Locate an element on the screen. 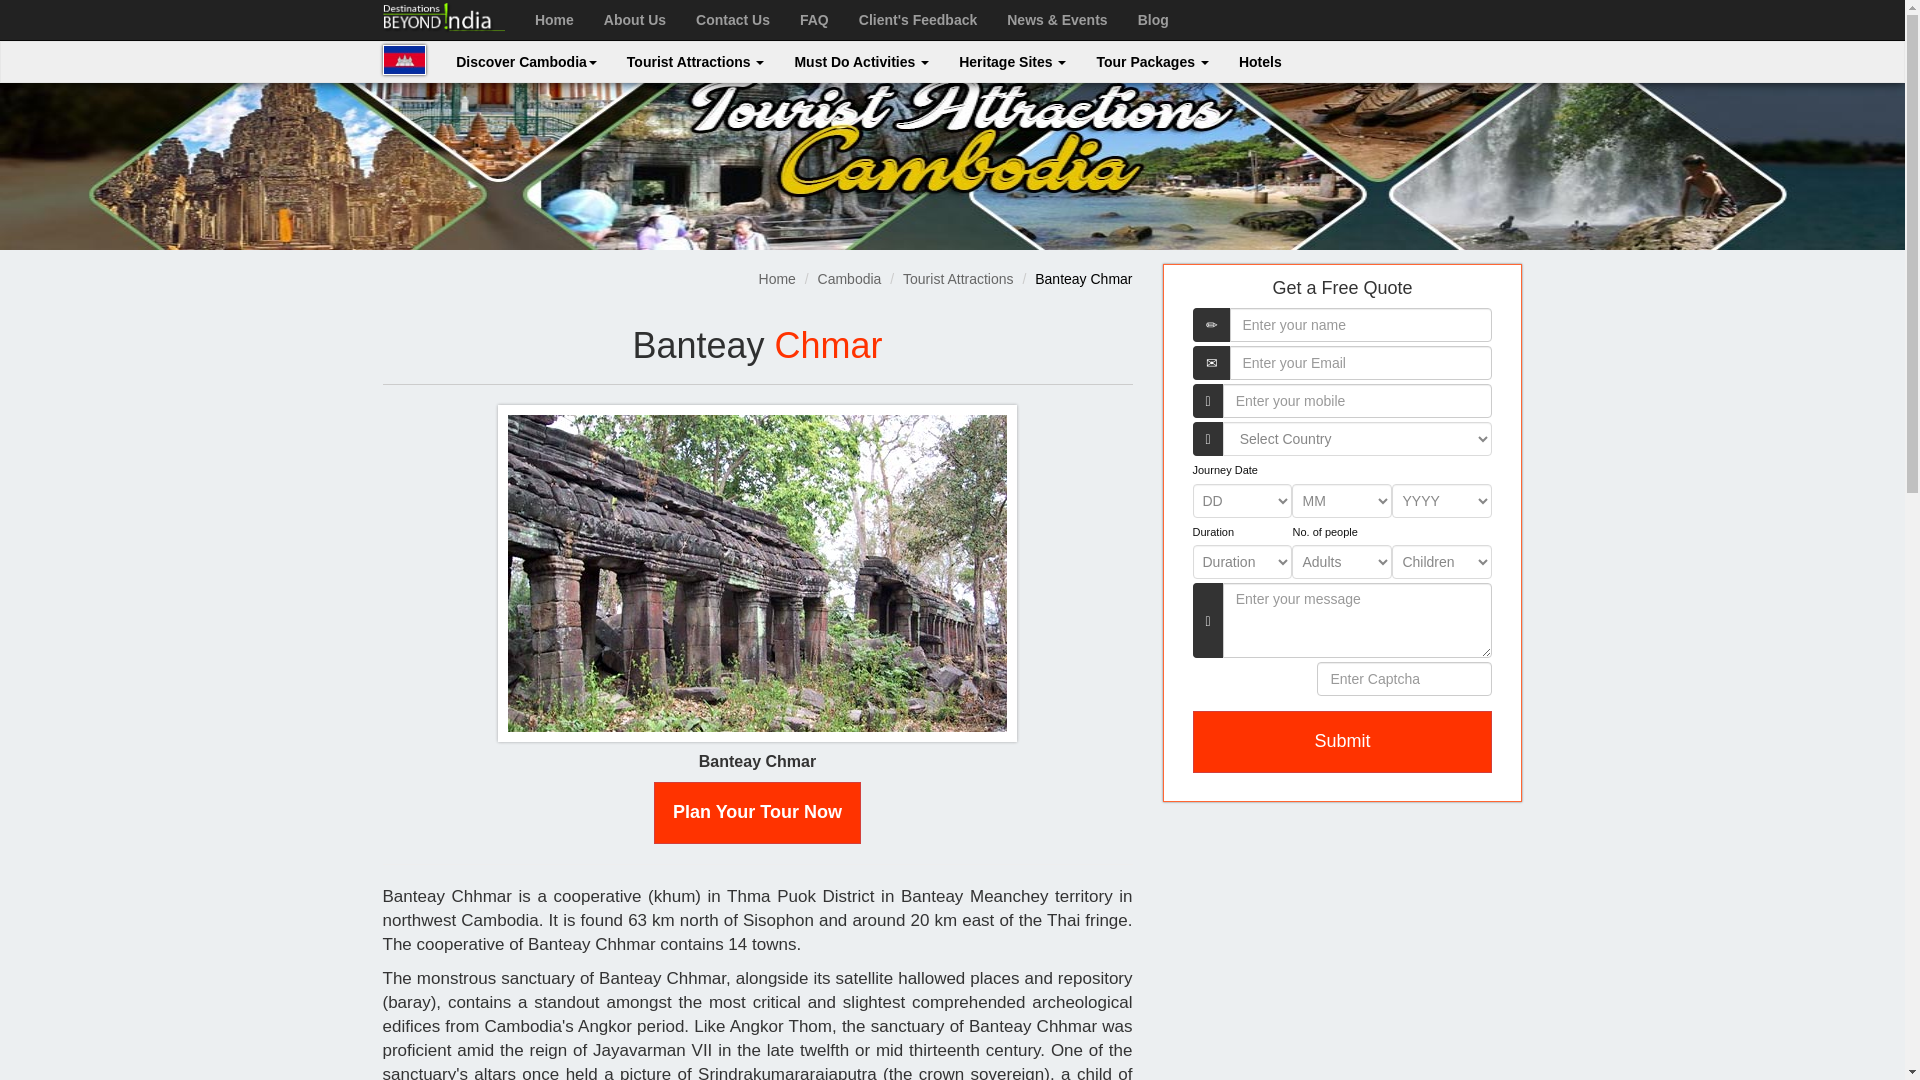 The width and height of the screenshot is (1920, 1080). Must Do Activities is located at coordinates (862, 62).